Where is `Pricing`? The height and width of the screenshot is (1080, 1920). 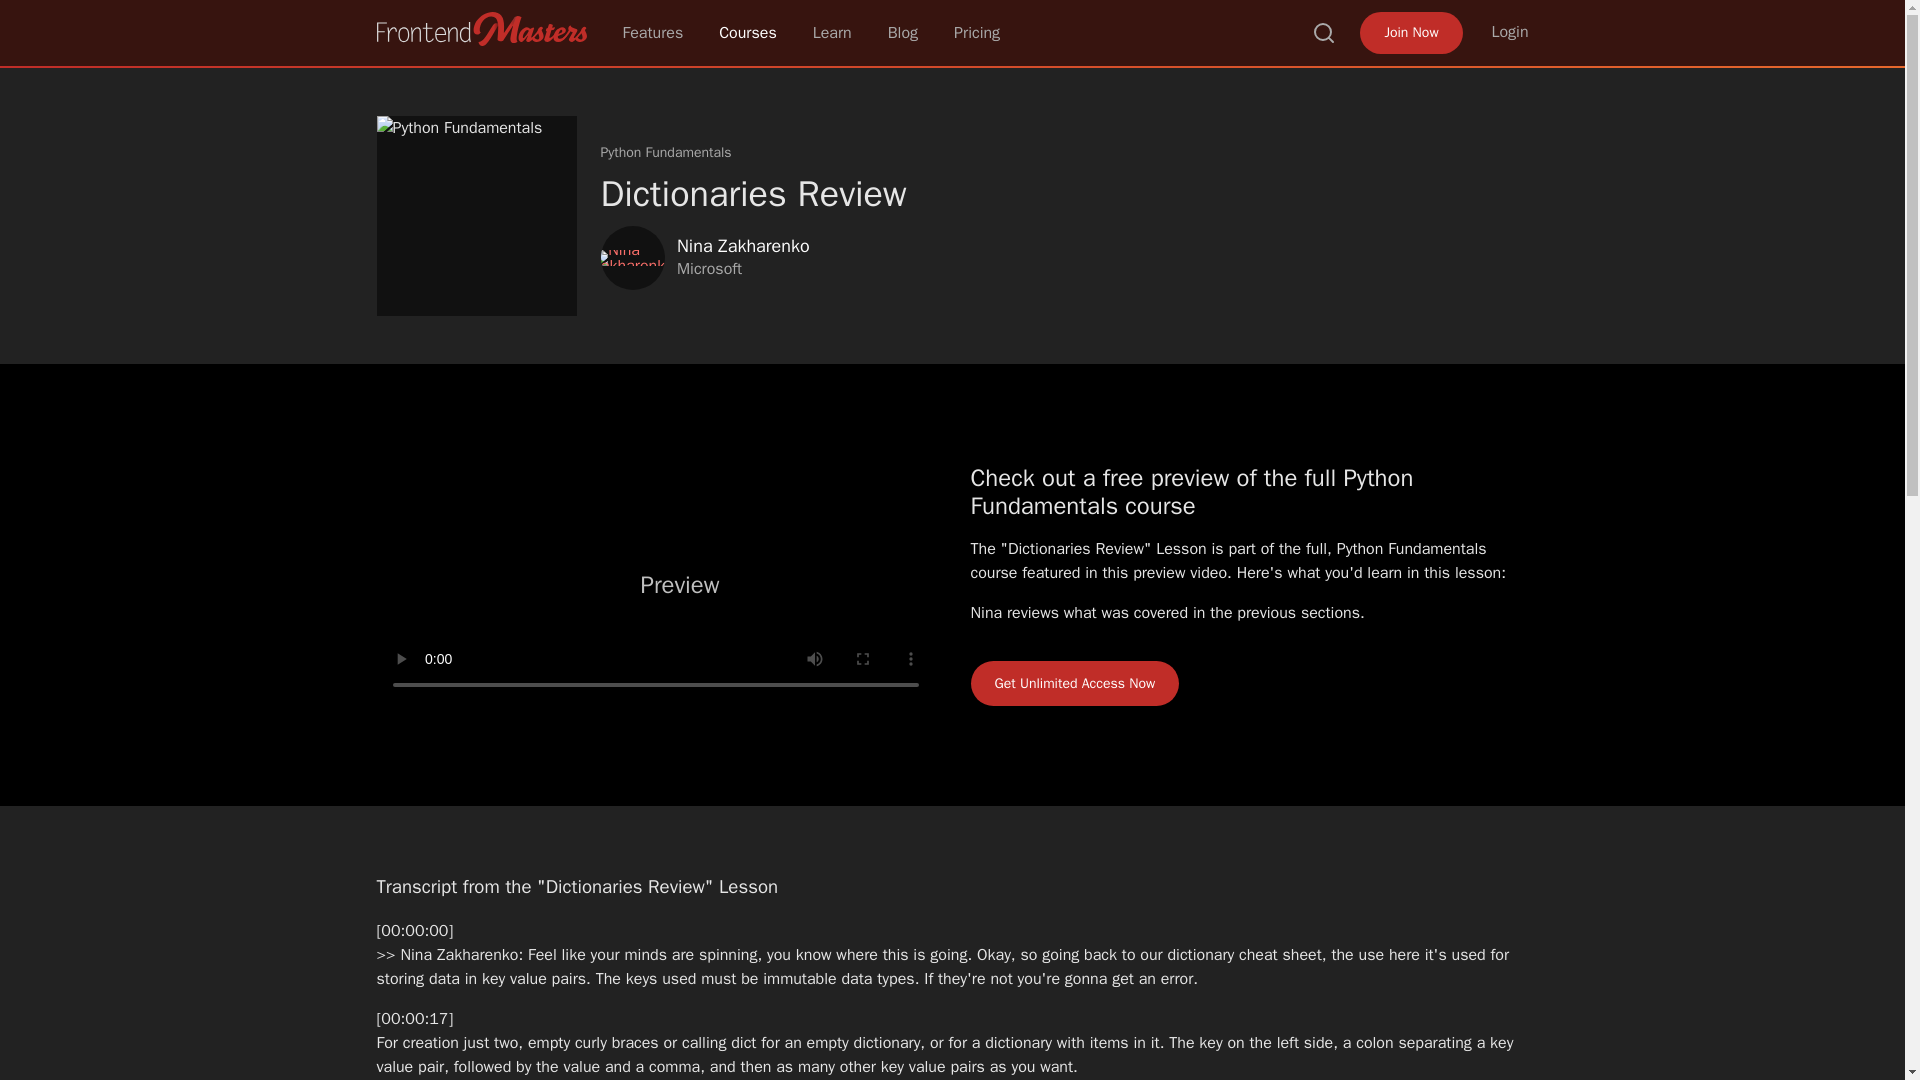 Pricing is located at coordinates (977, 32).